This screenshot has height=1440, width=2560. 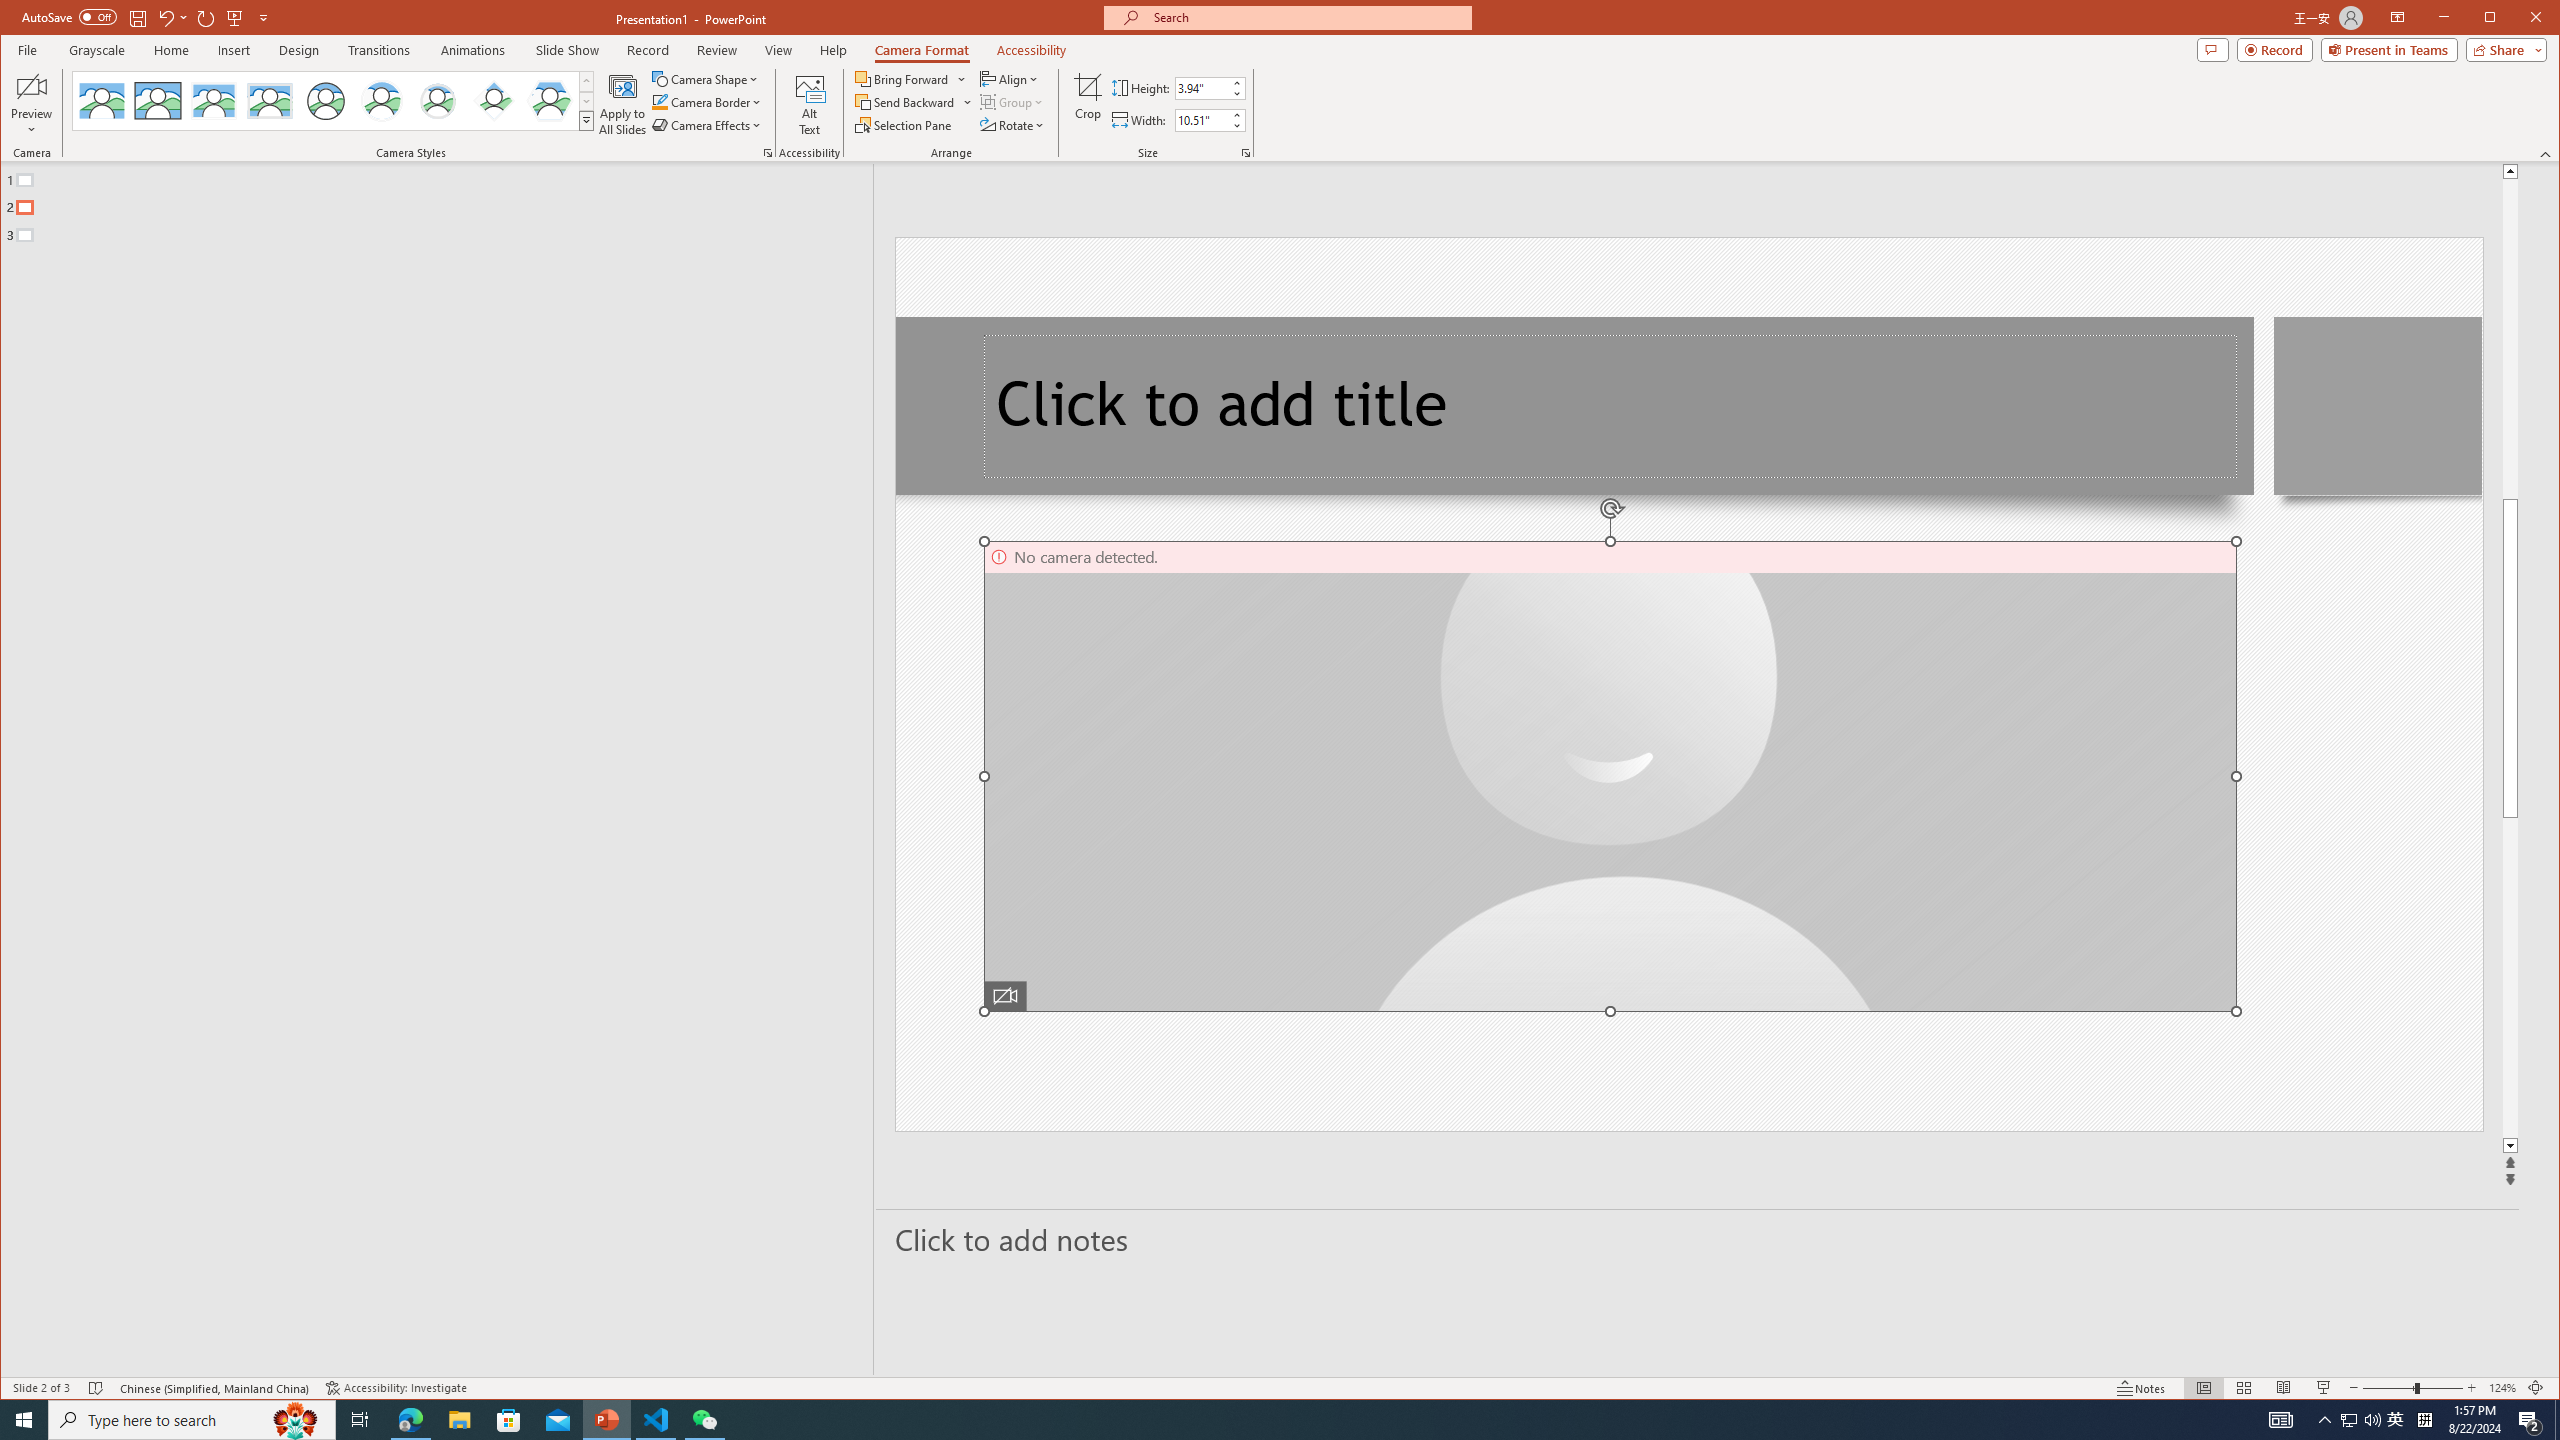 I want to click on Notification Chevron, so click(x=2326, y=1420).